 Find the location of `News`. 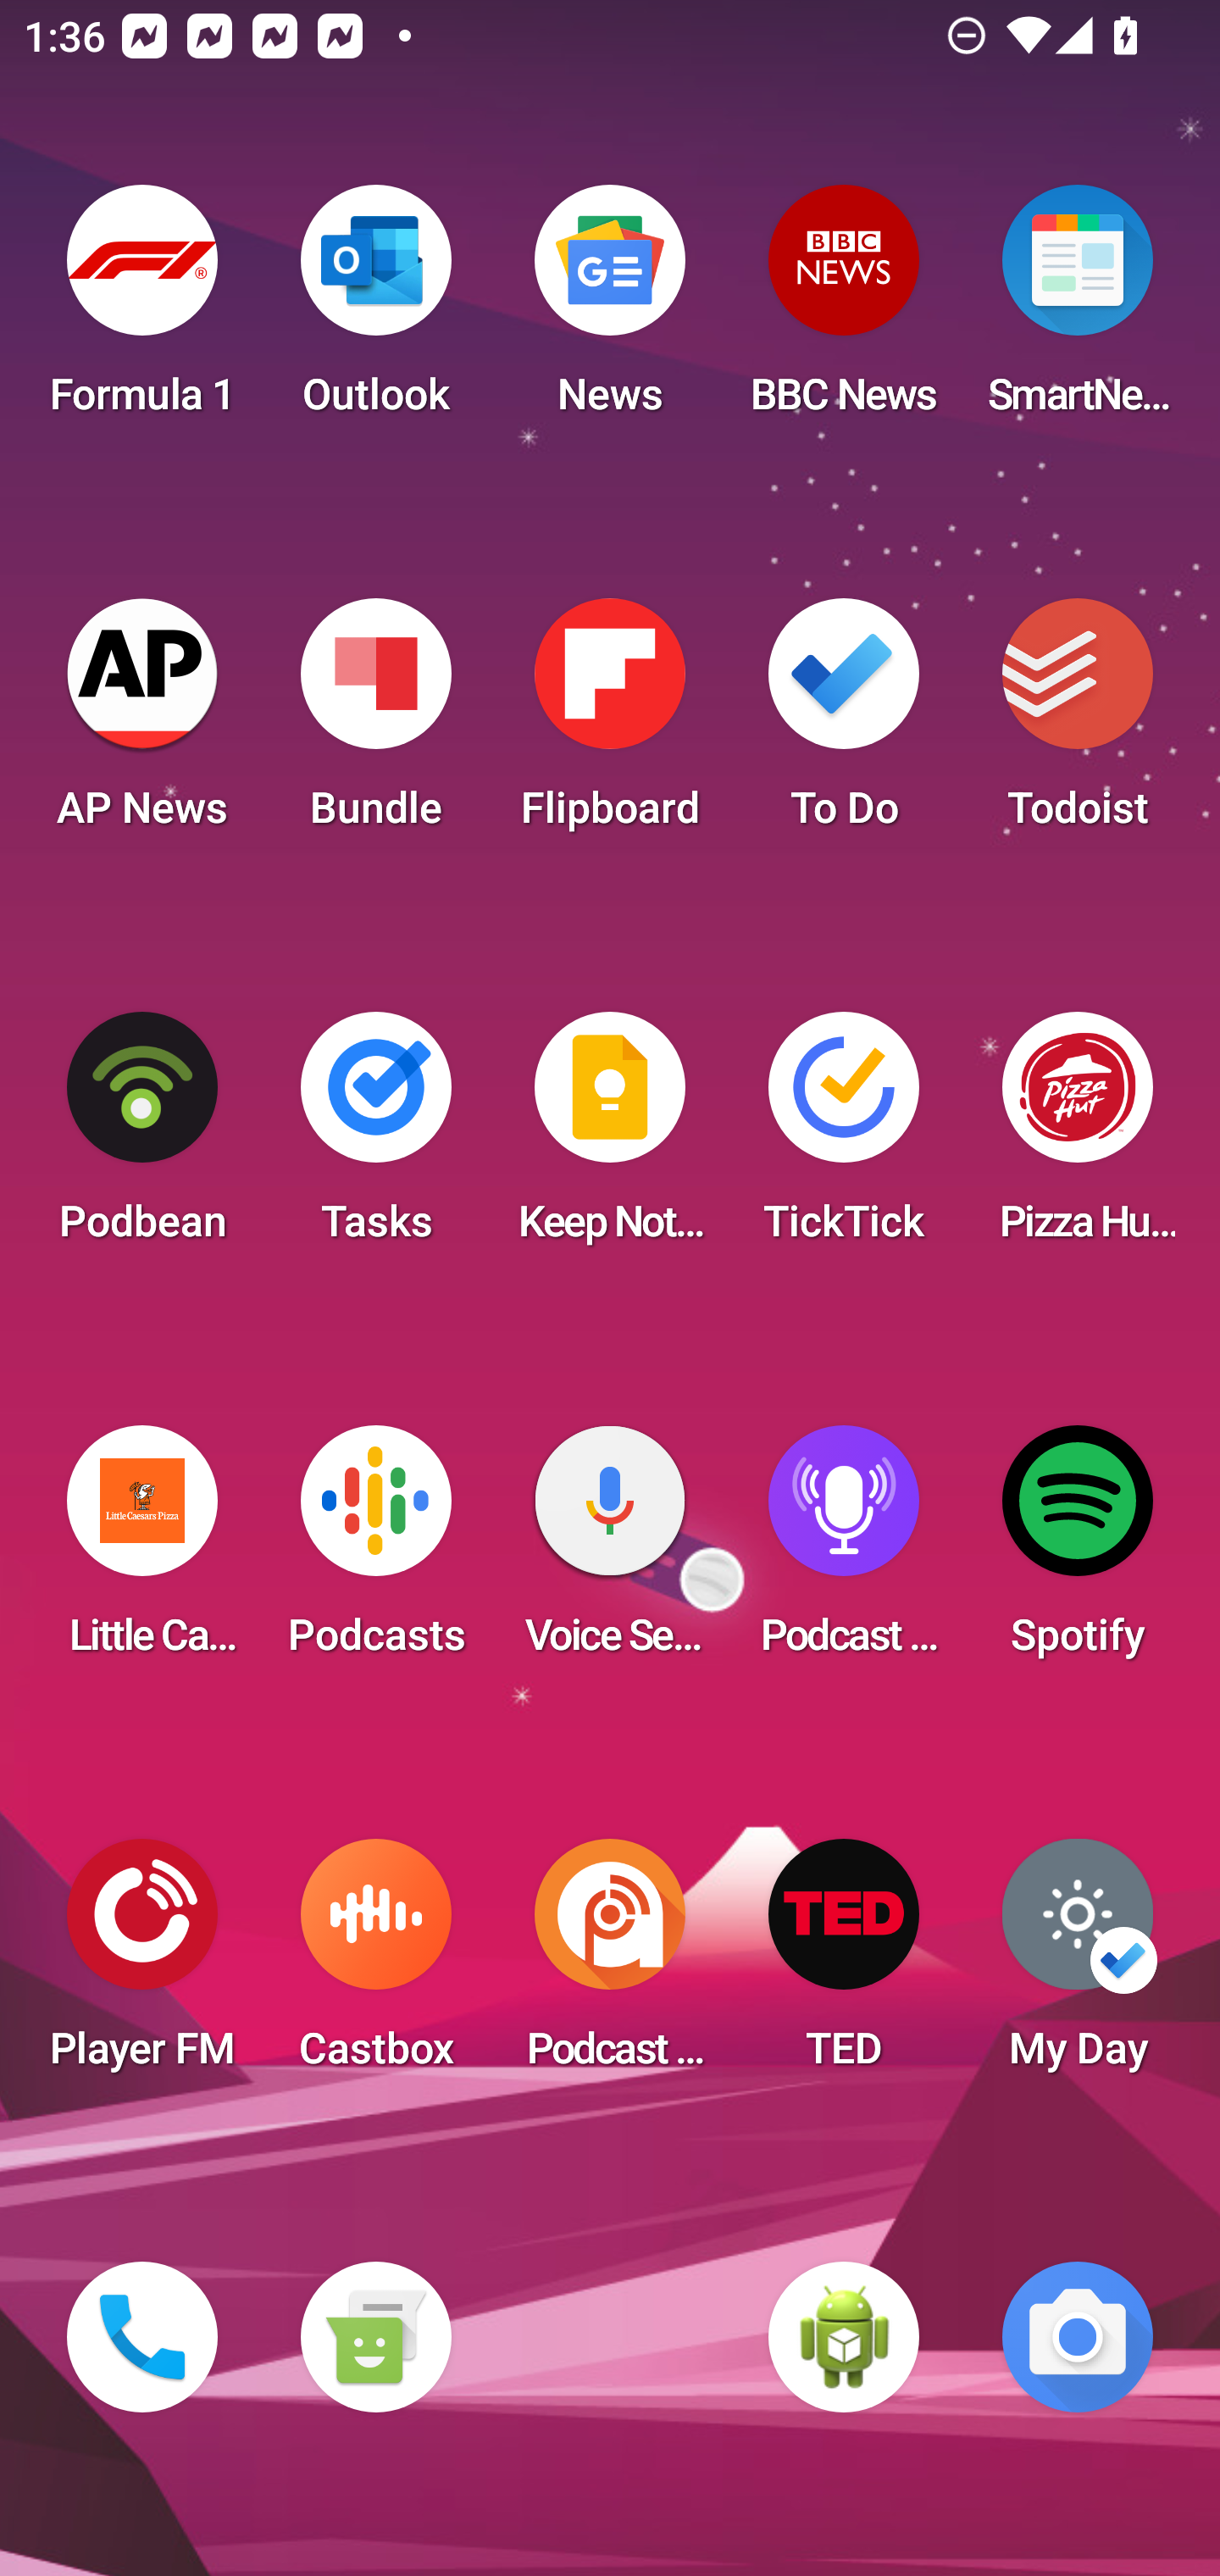

News is located at coordinates (610, 310).